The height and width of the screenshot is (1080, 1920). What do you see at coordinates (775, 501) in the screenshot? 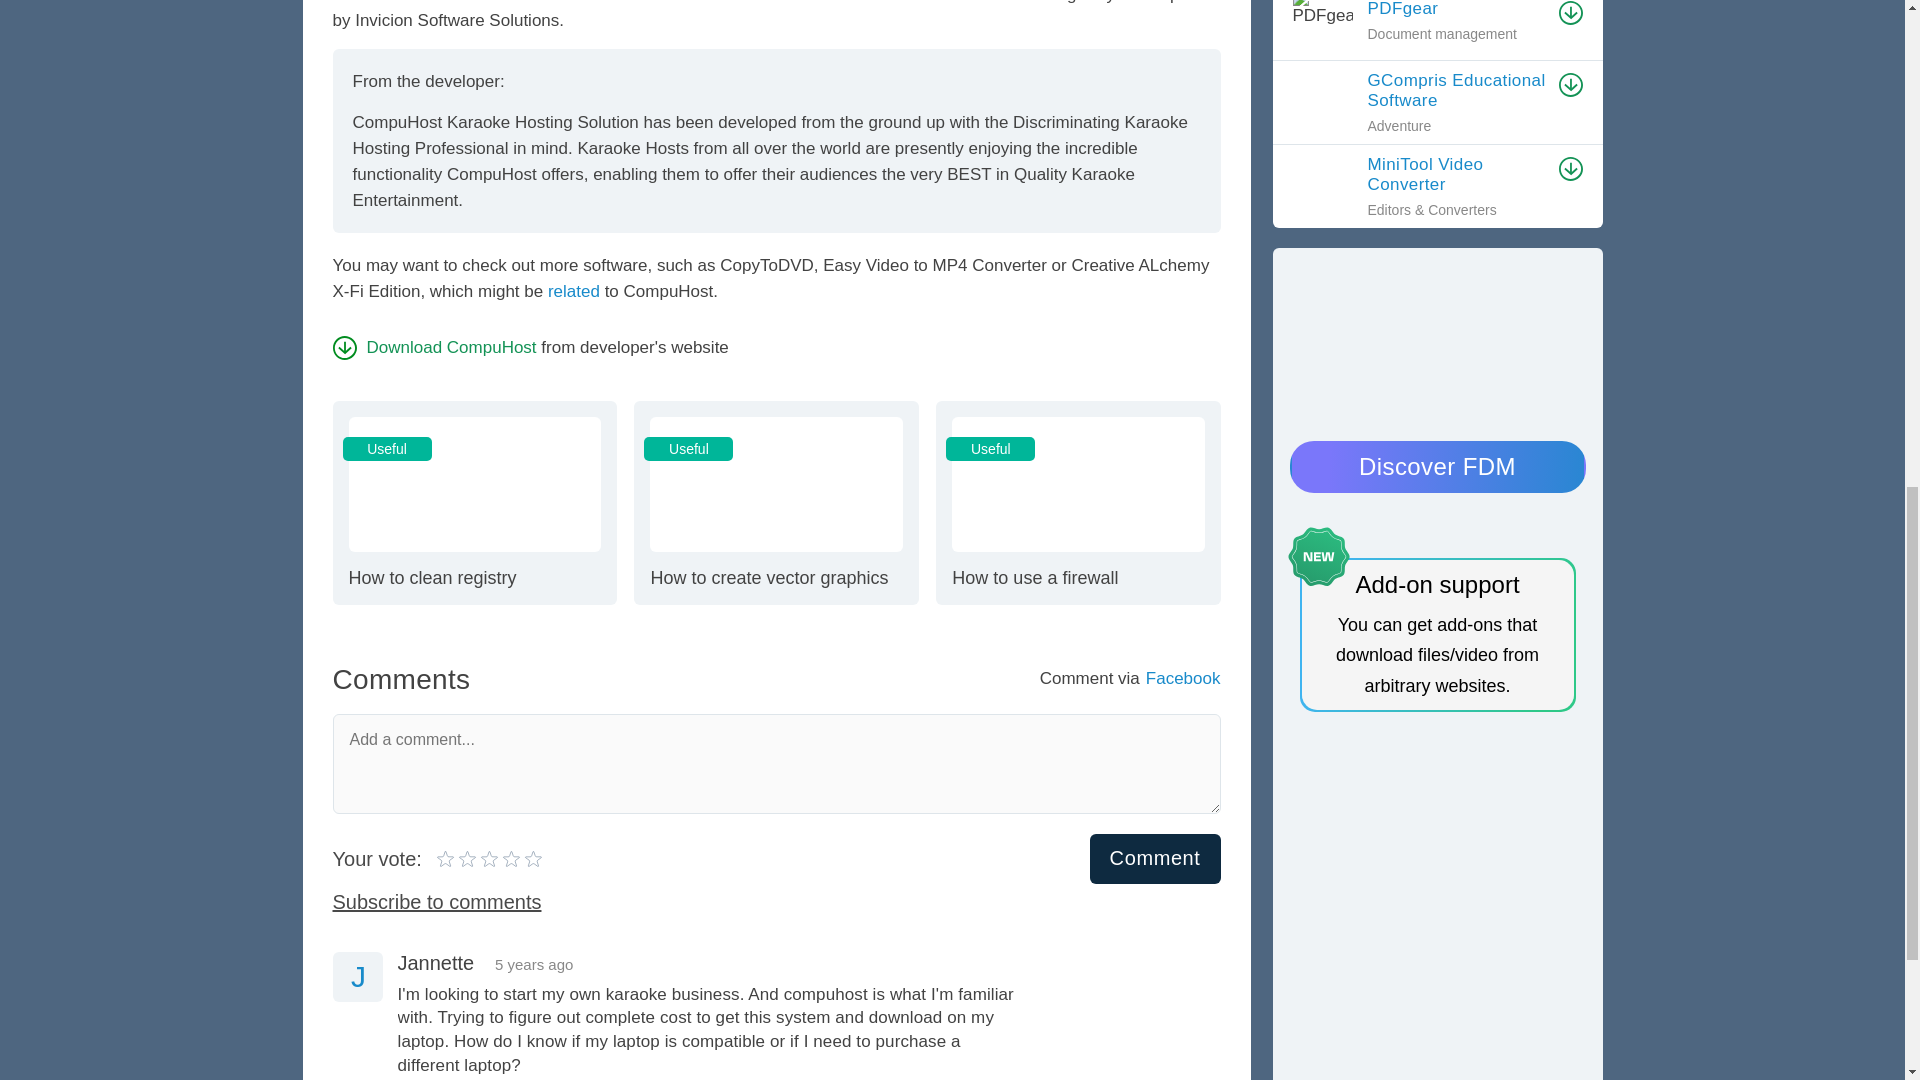
I see `3` at bounding box center [775, 501].